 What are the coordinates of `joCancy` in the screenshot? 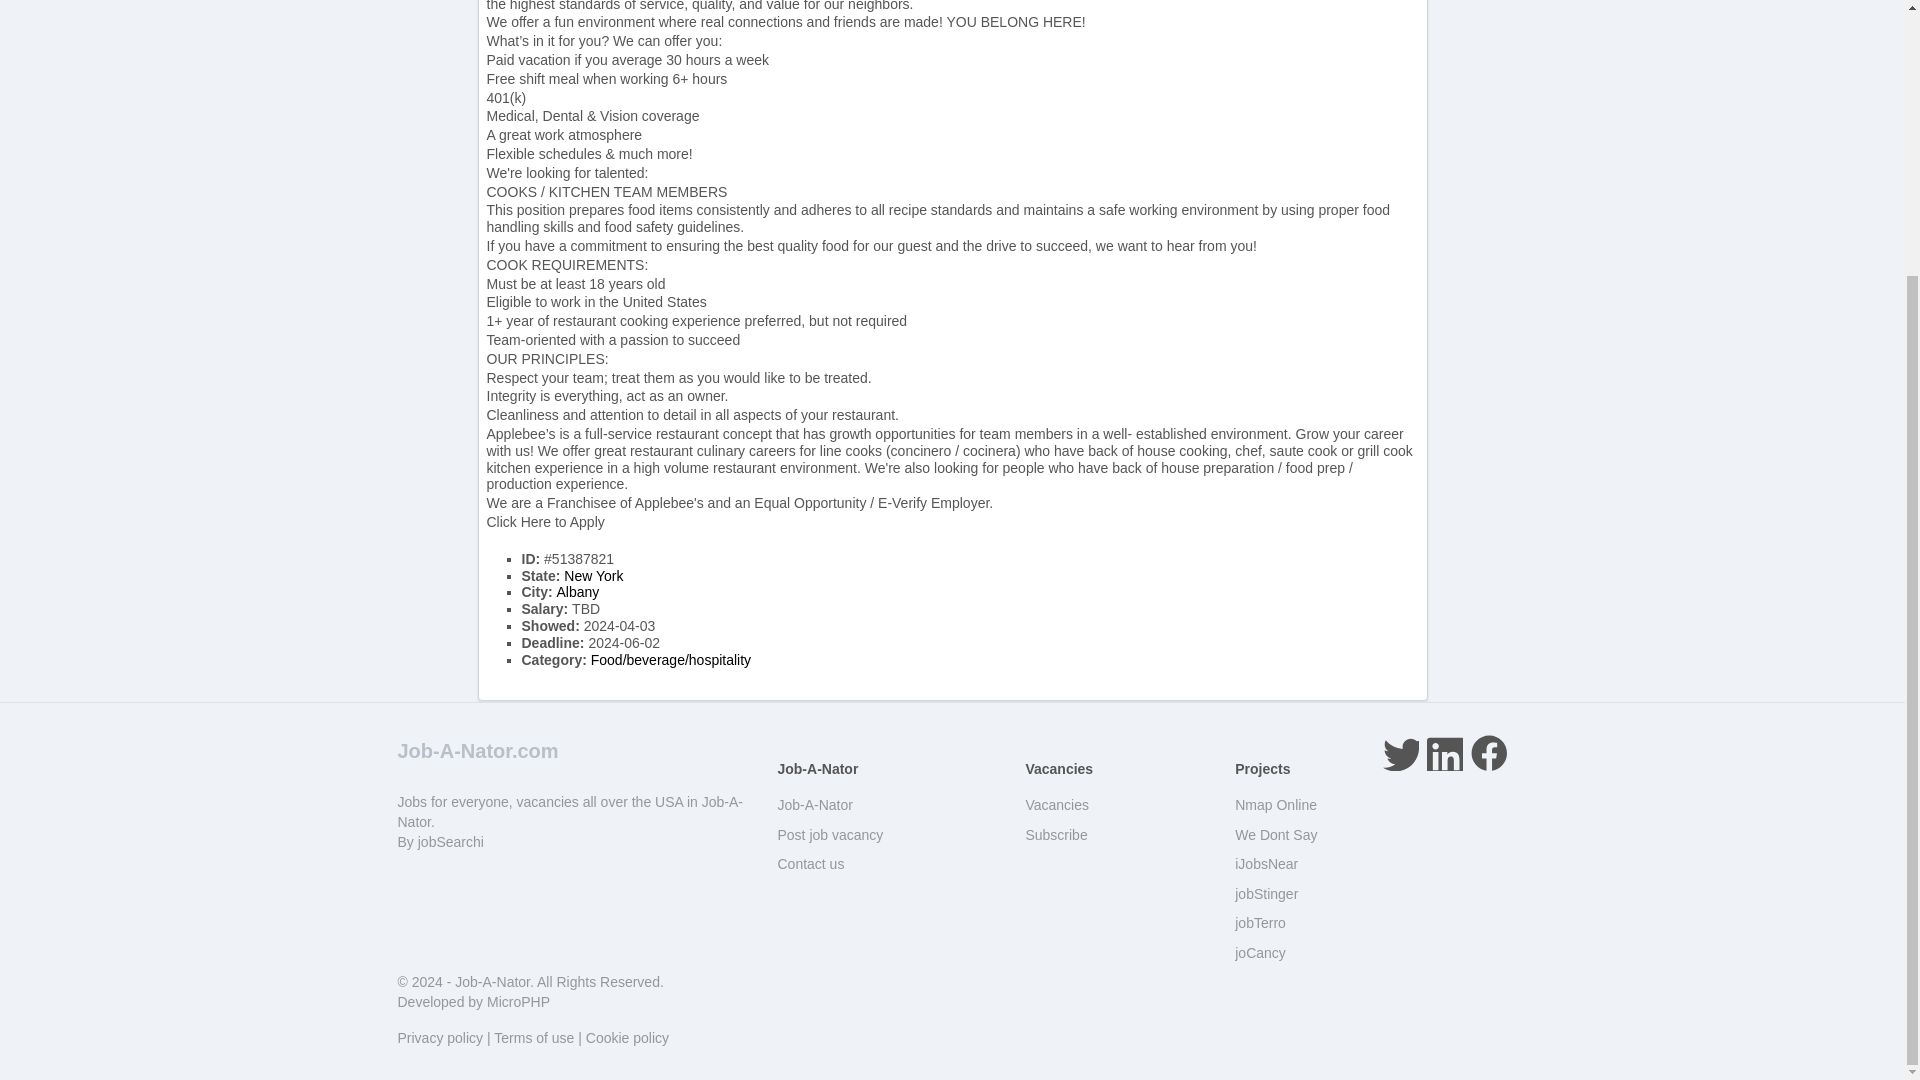 It's located at (1260, 953).